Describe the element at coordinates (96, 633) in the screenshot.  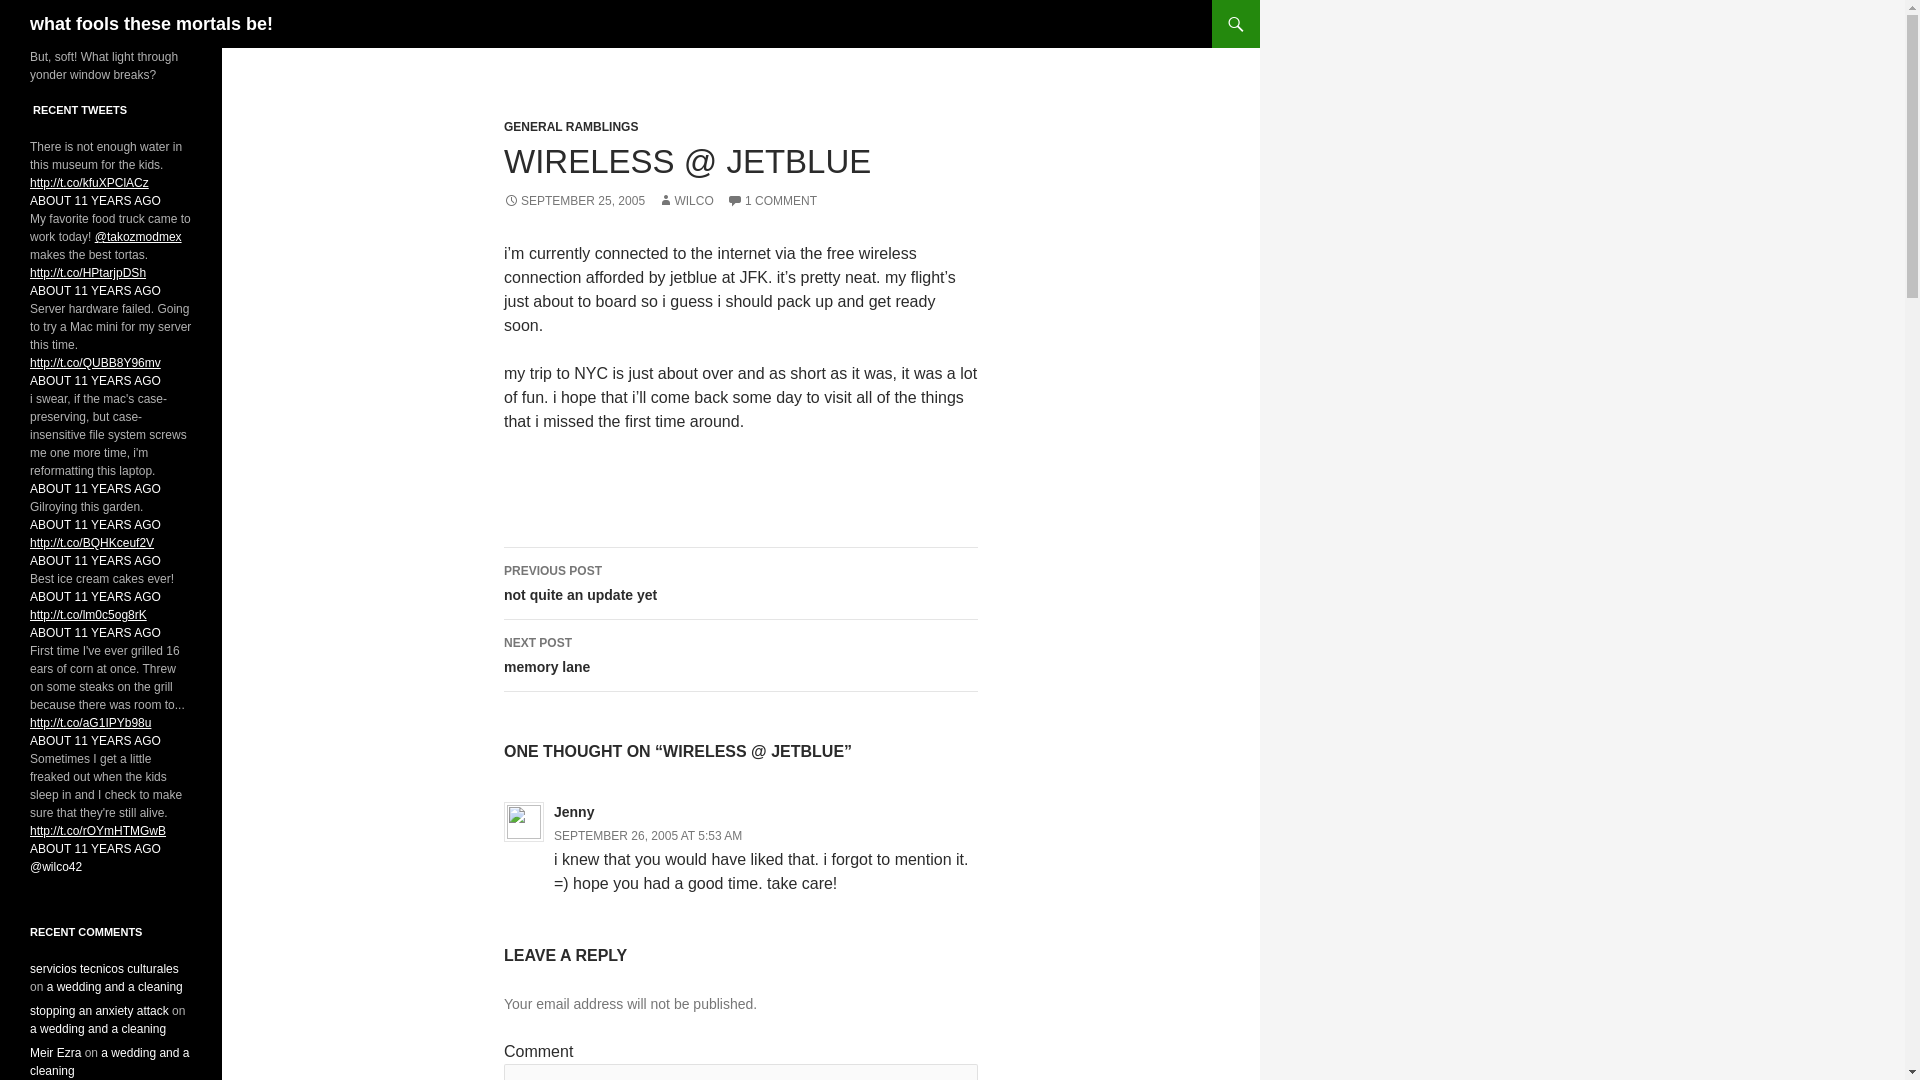
I see `ABOUT 11 YEARS AGO` at that location.